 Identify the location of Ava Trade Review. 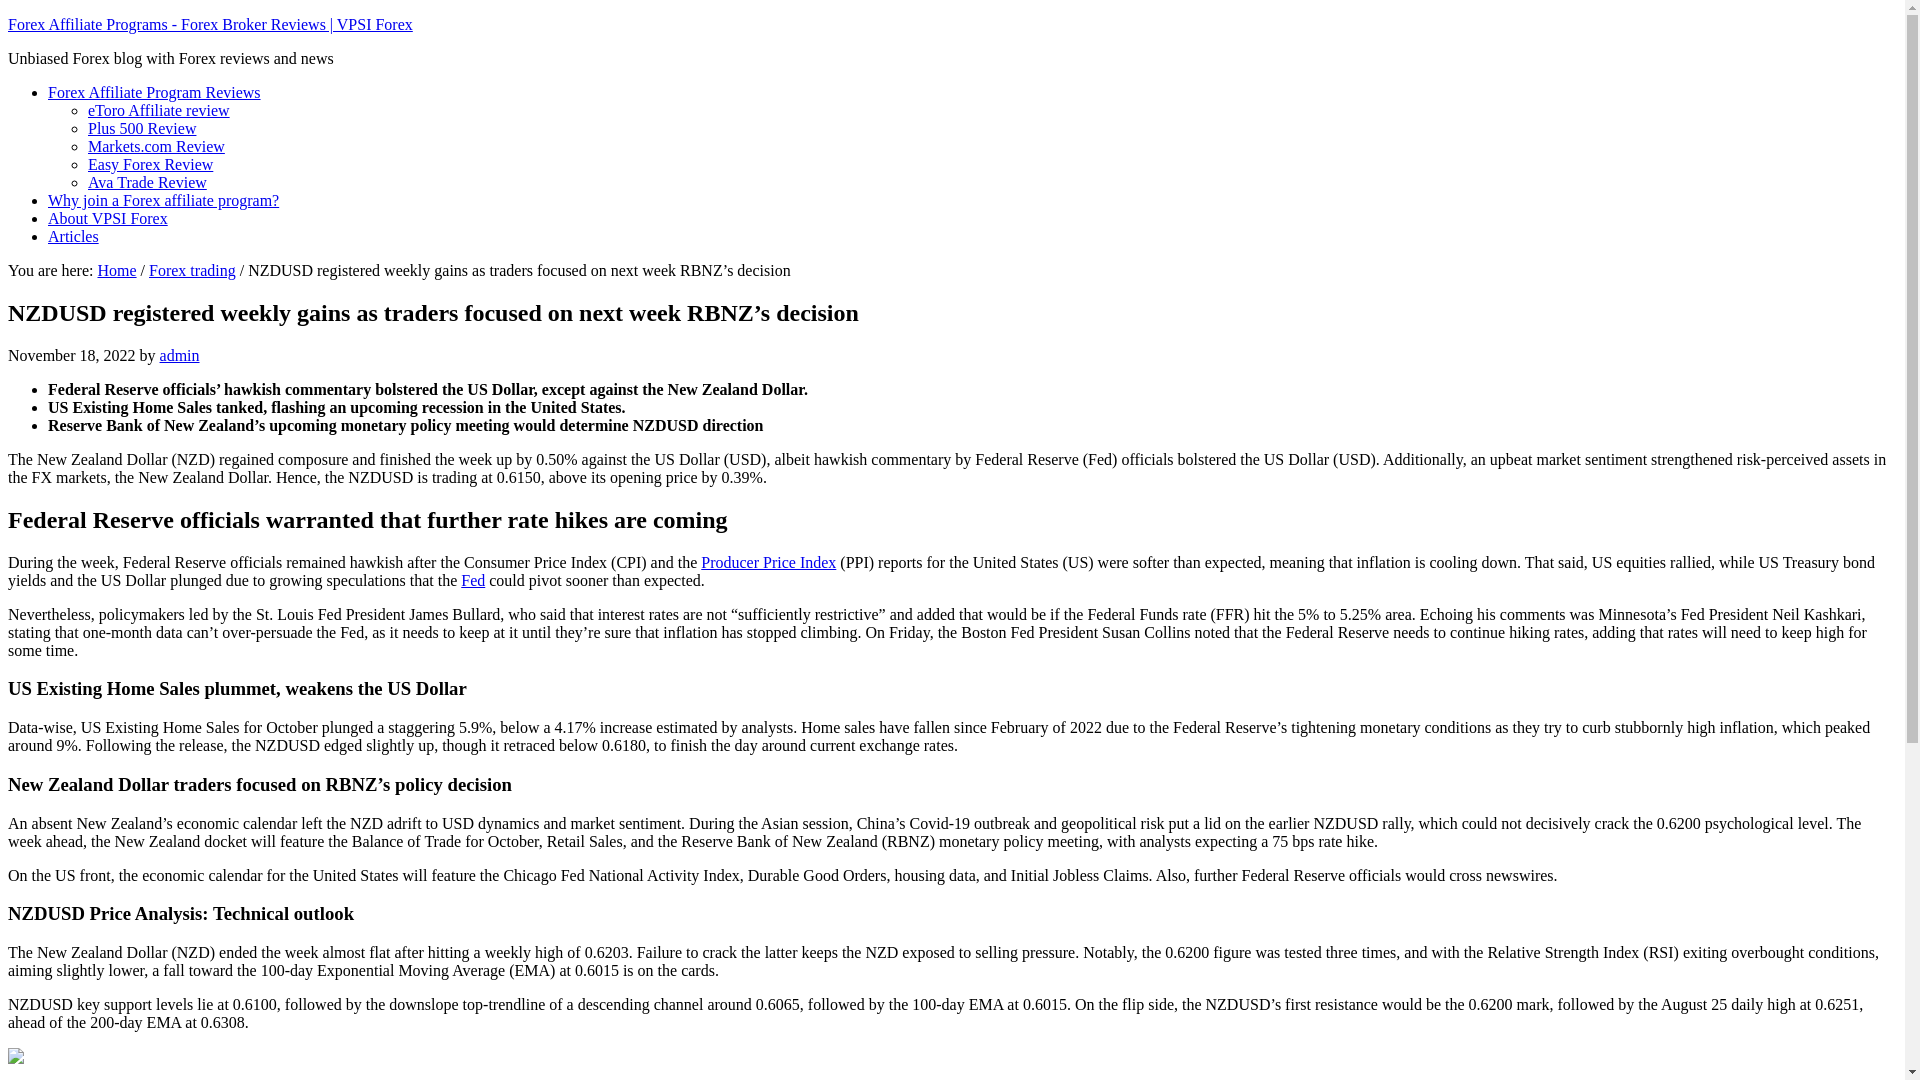
(148, 182).